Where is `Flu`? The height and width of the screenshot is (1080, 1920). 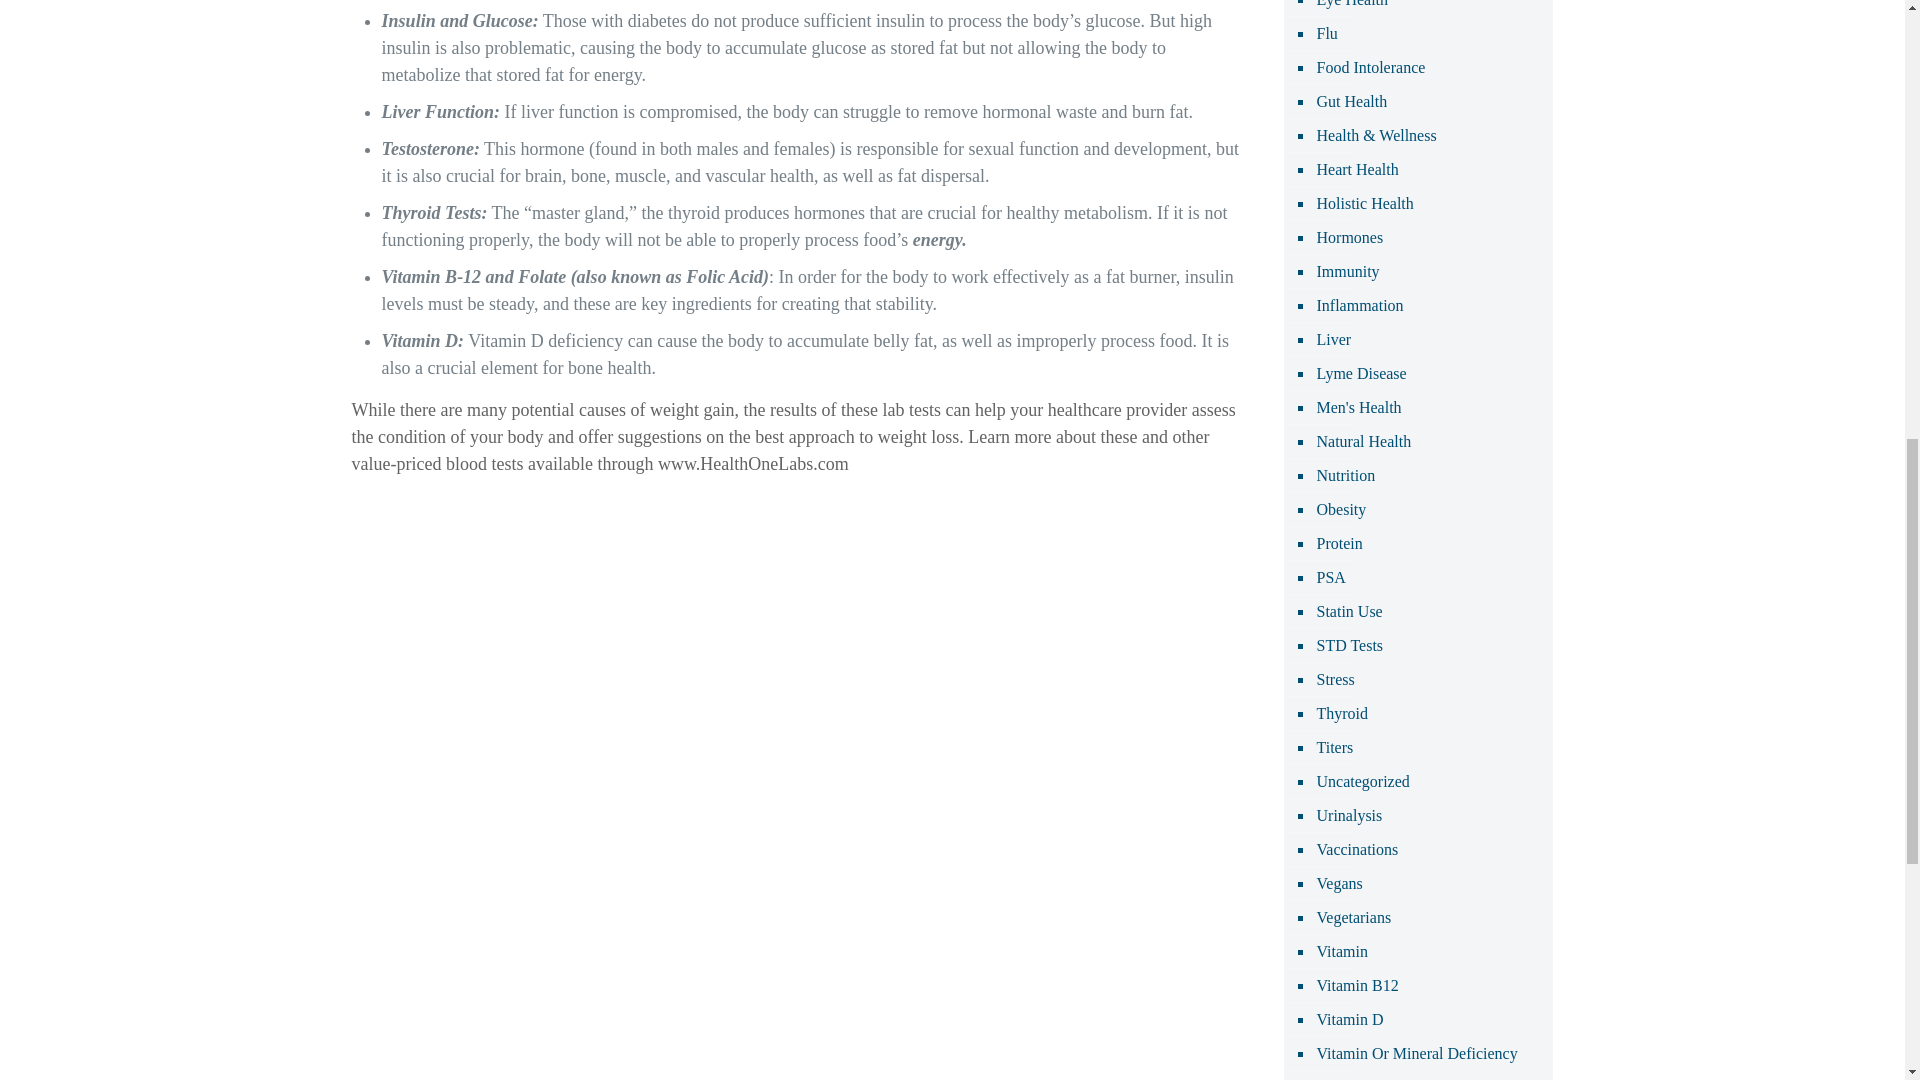 Flu is located at coordinates (1326, 34).